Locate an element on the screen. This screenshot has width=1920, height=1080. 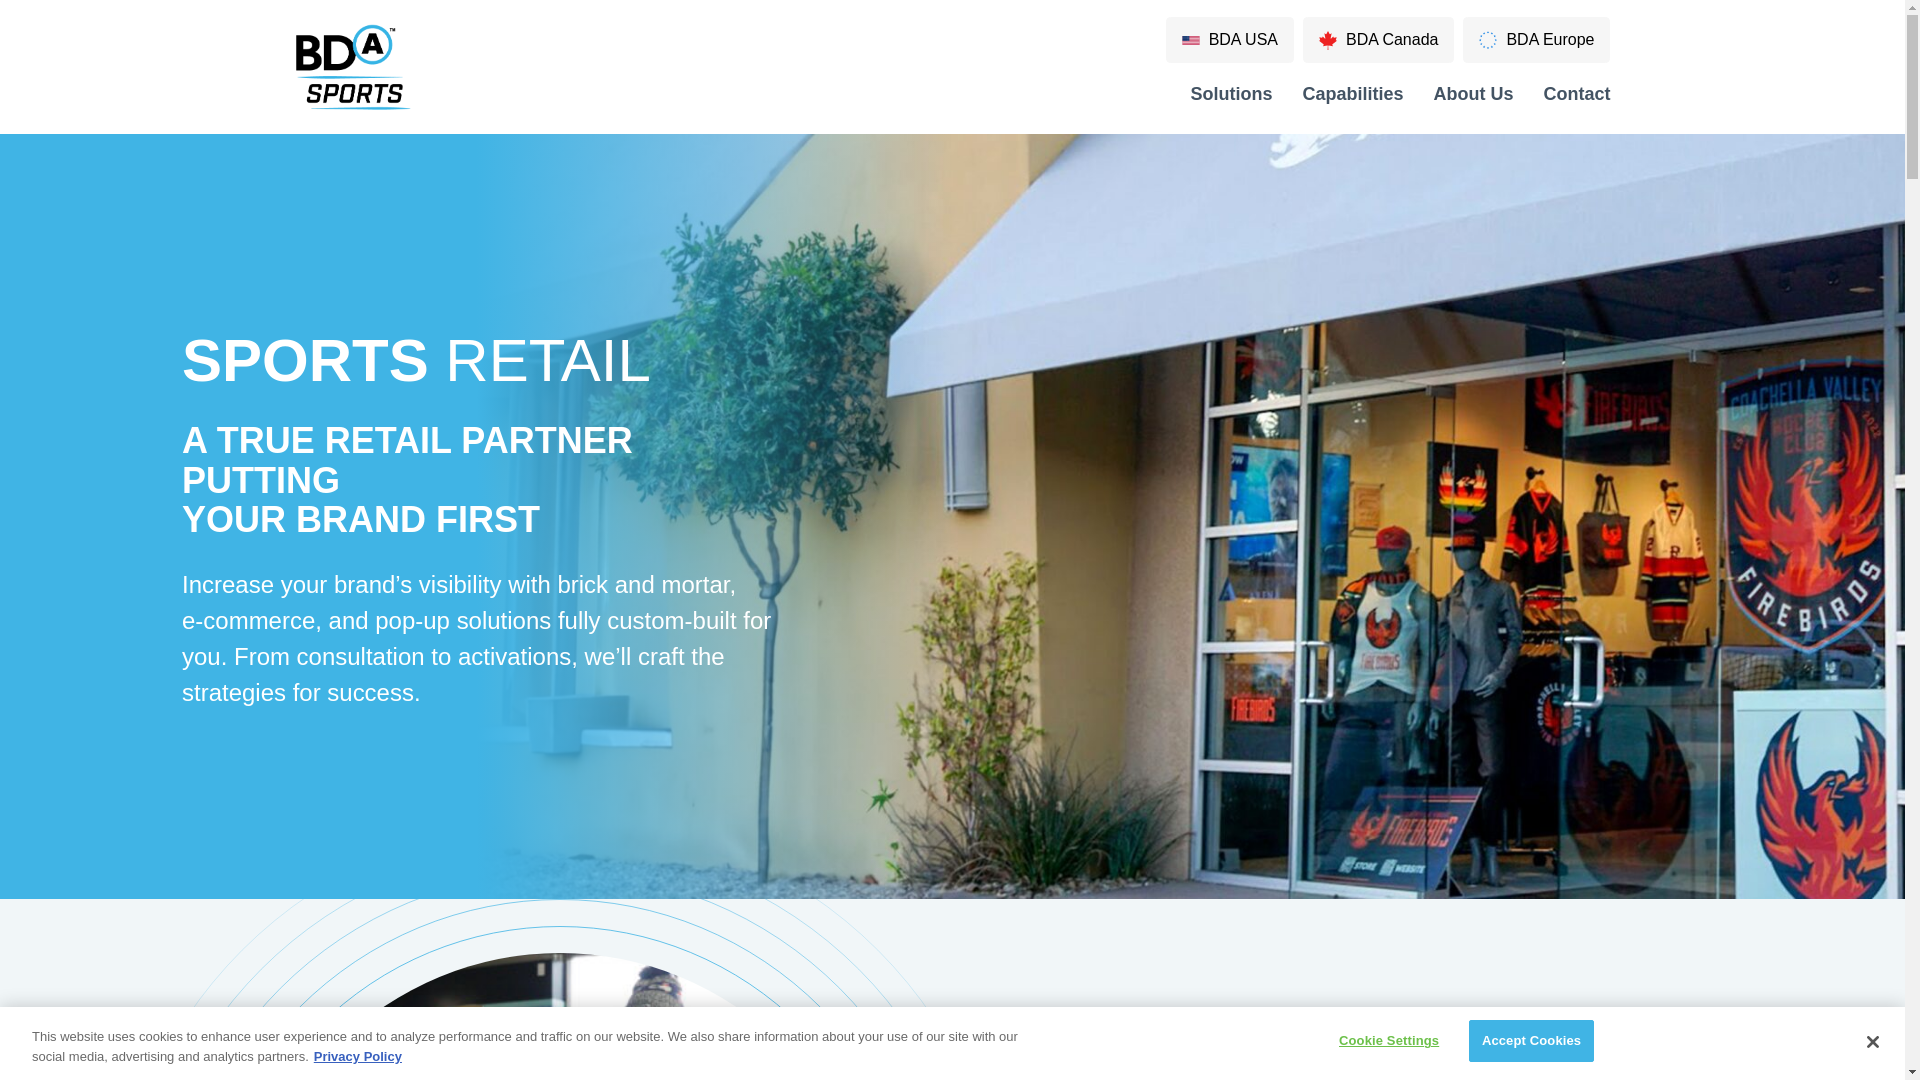
BDA Europe is located at coordinates (1536, 40).